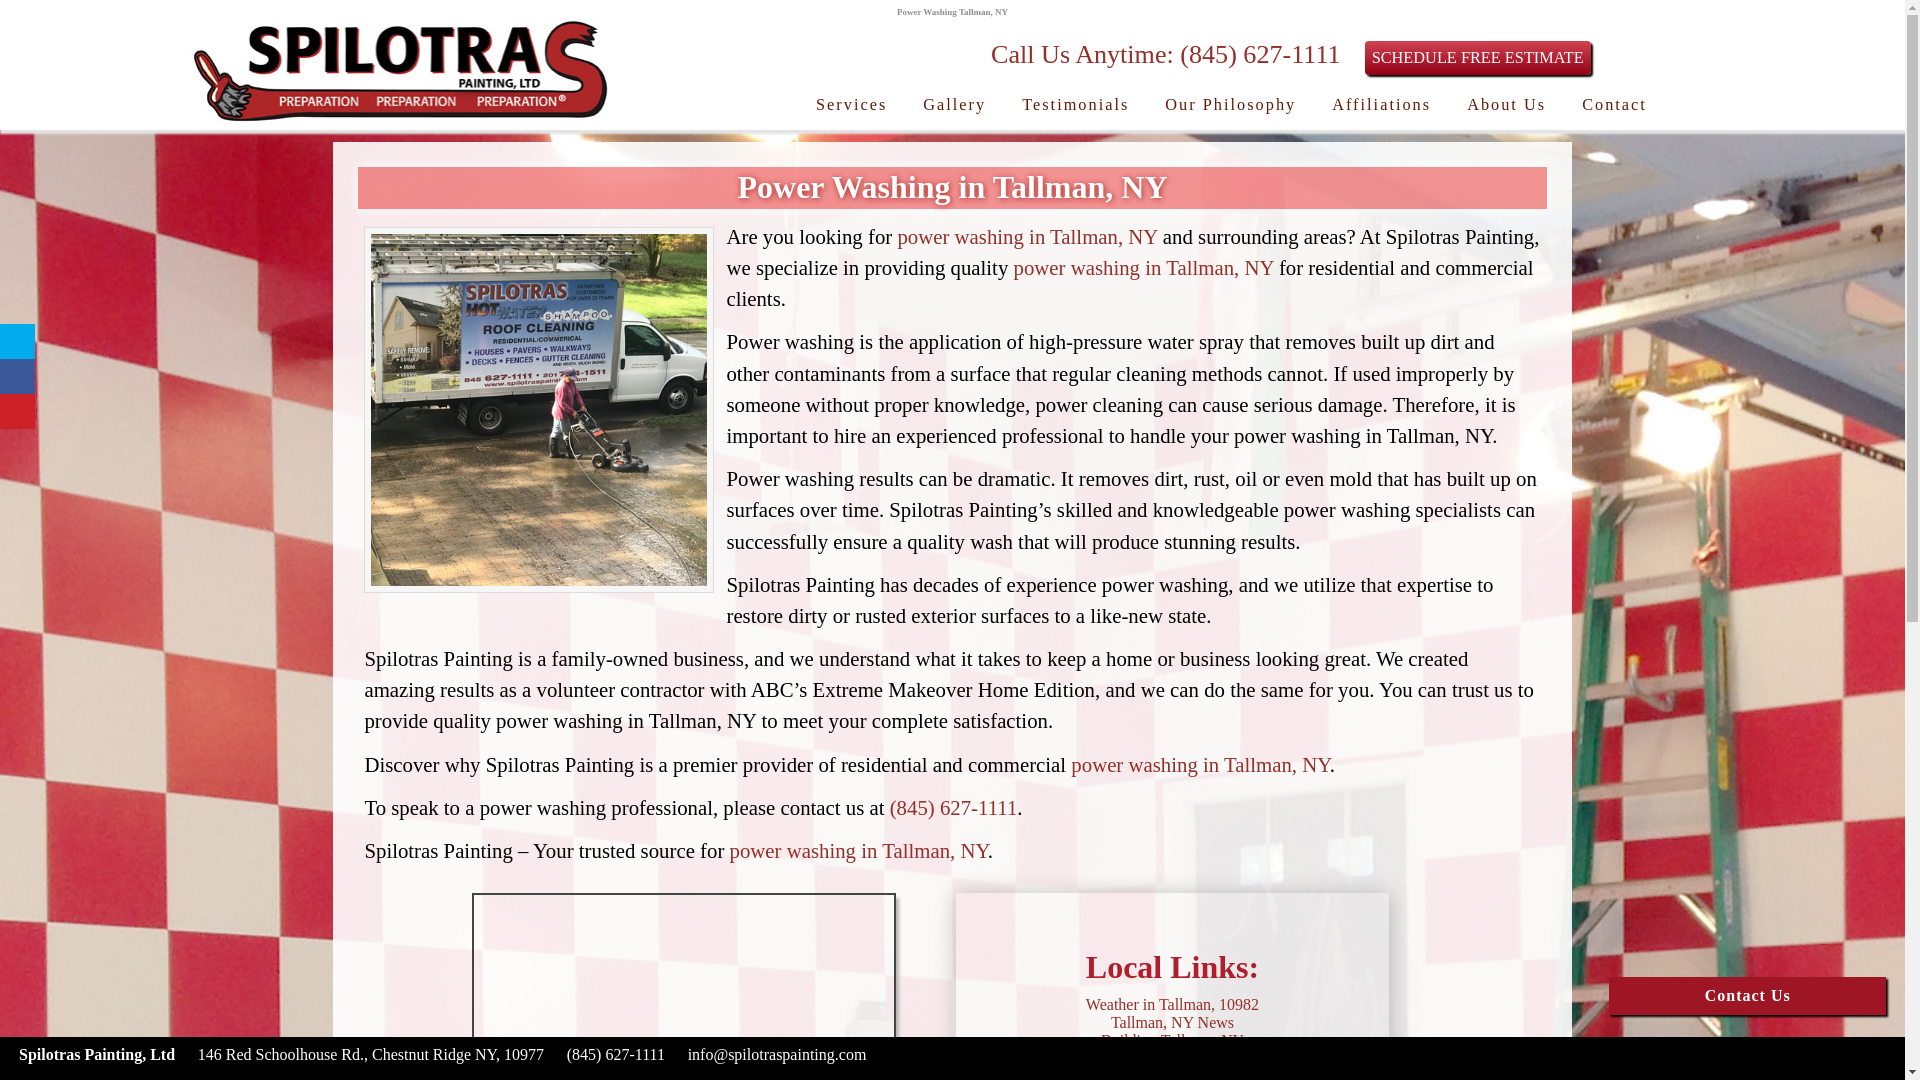 The height and width of the screenshot is (1080, 1920). Describe the element at coordinates (1075, 105) in the screenshot. I see `Testimonials` at that location.